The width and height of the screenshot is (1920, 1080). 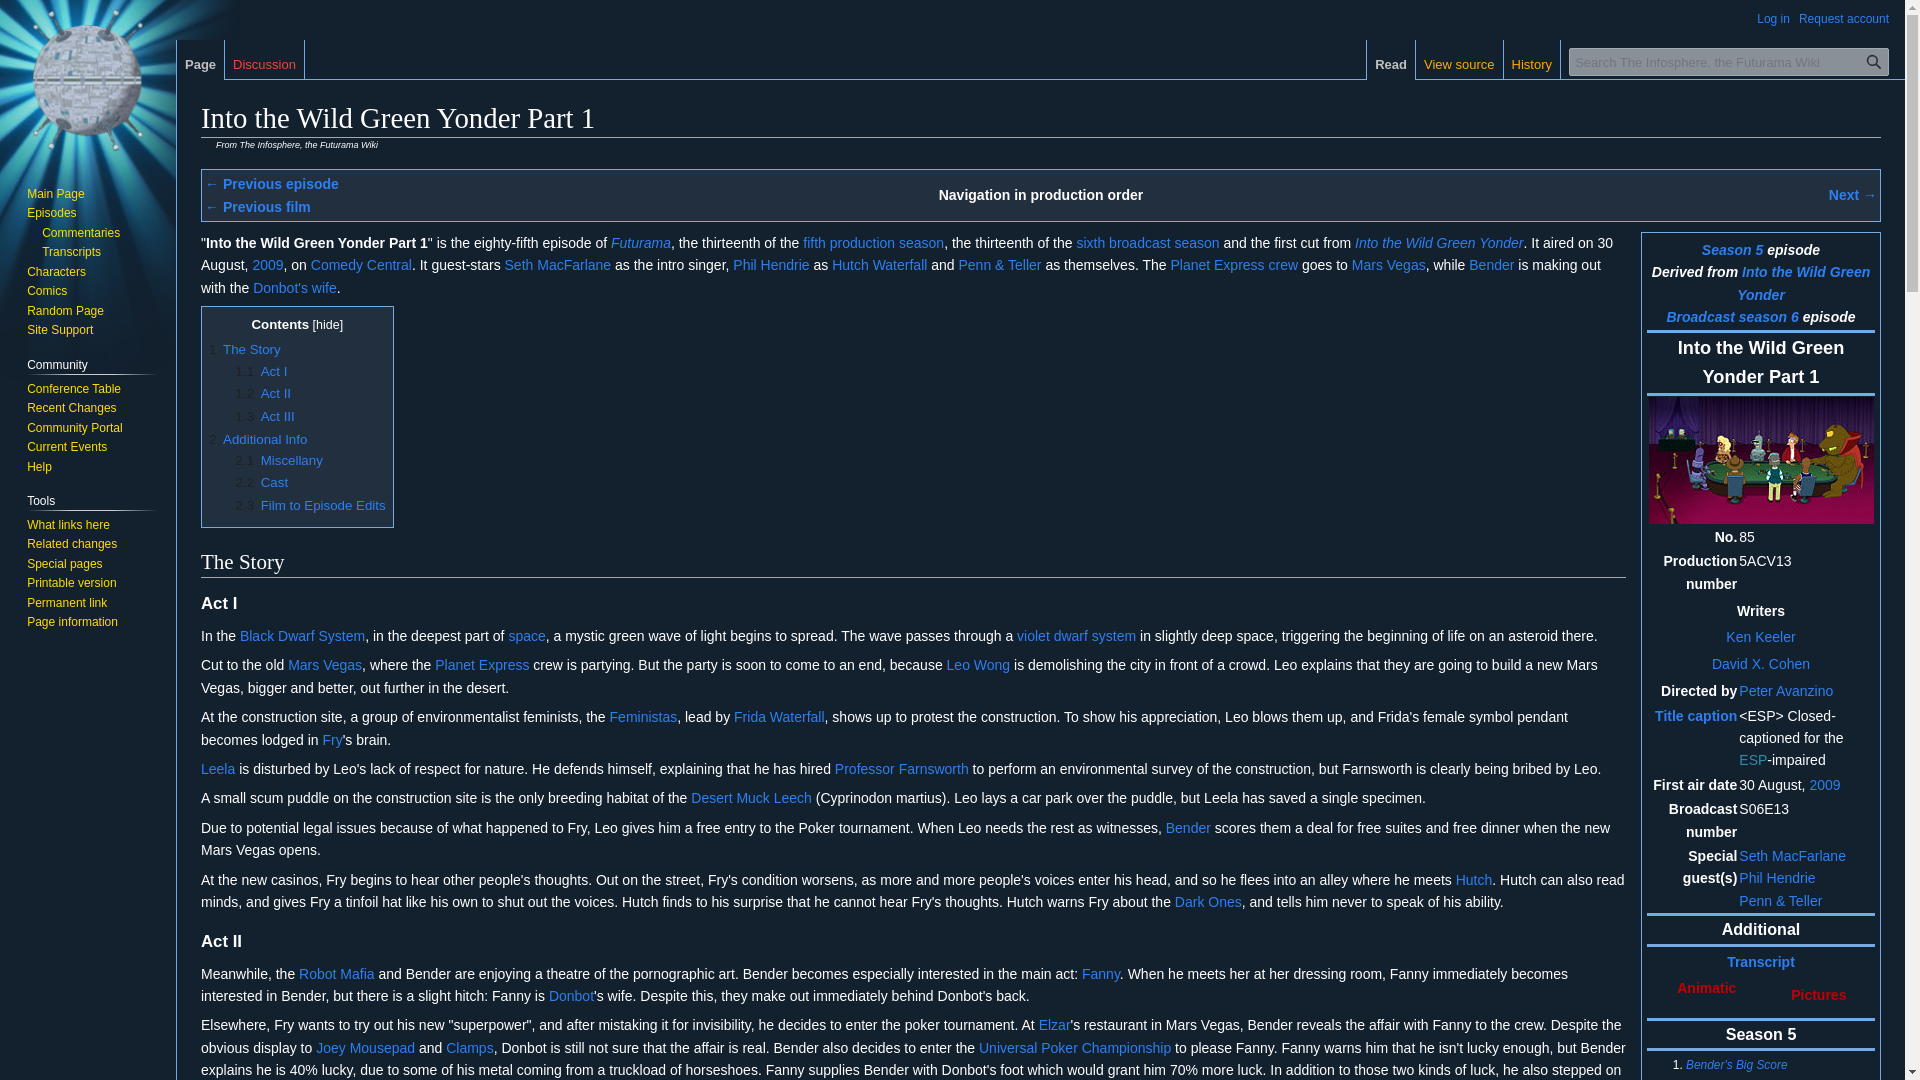 I want to click on Season 5, so click(x=1732, y=250).